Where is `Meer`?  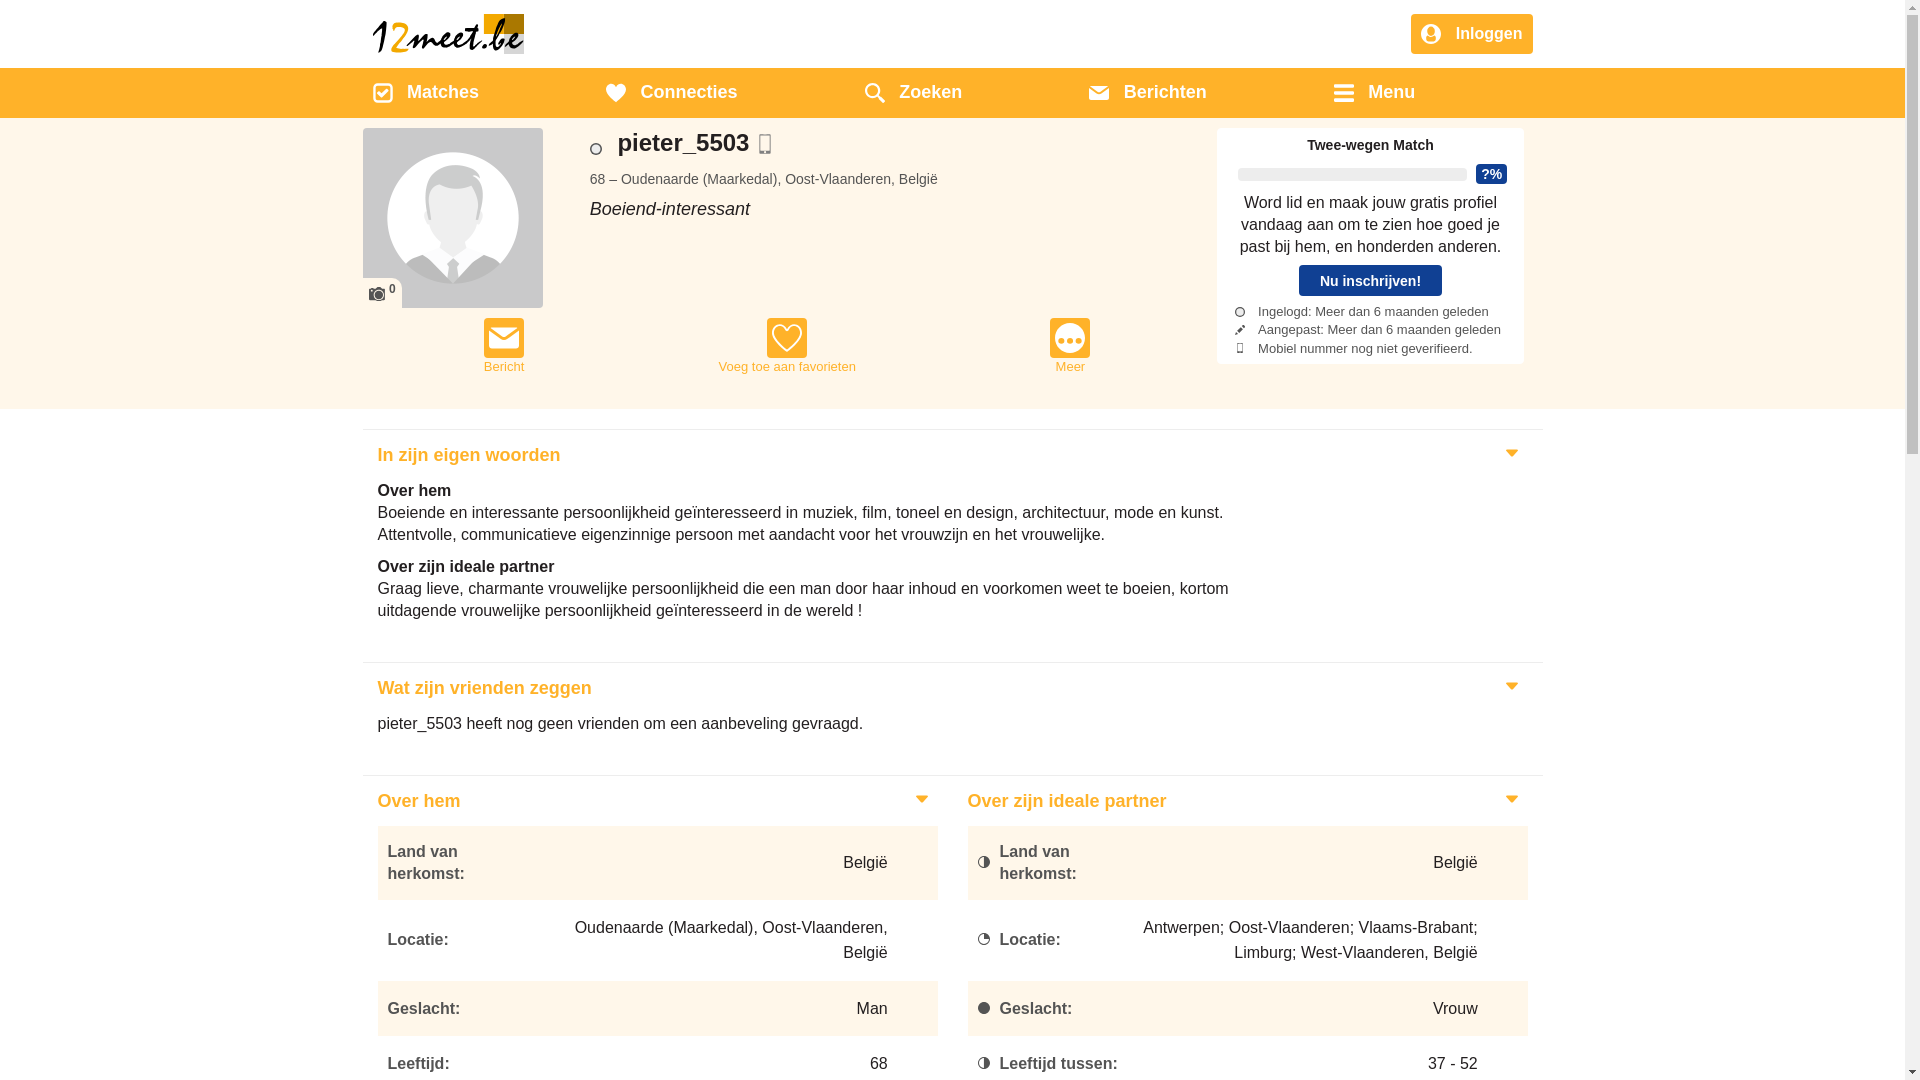 Meer is located at coordinates (1070, 346).